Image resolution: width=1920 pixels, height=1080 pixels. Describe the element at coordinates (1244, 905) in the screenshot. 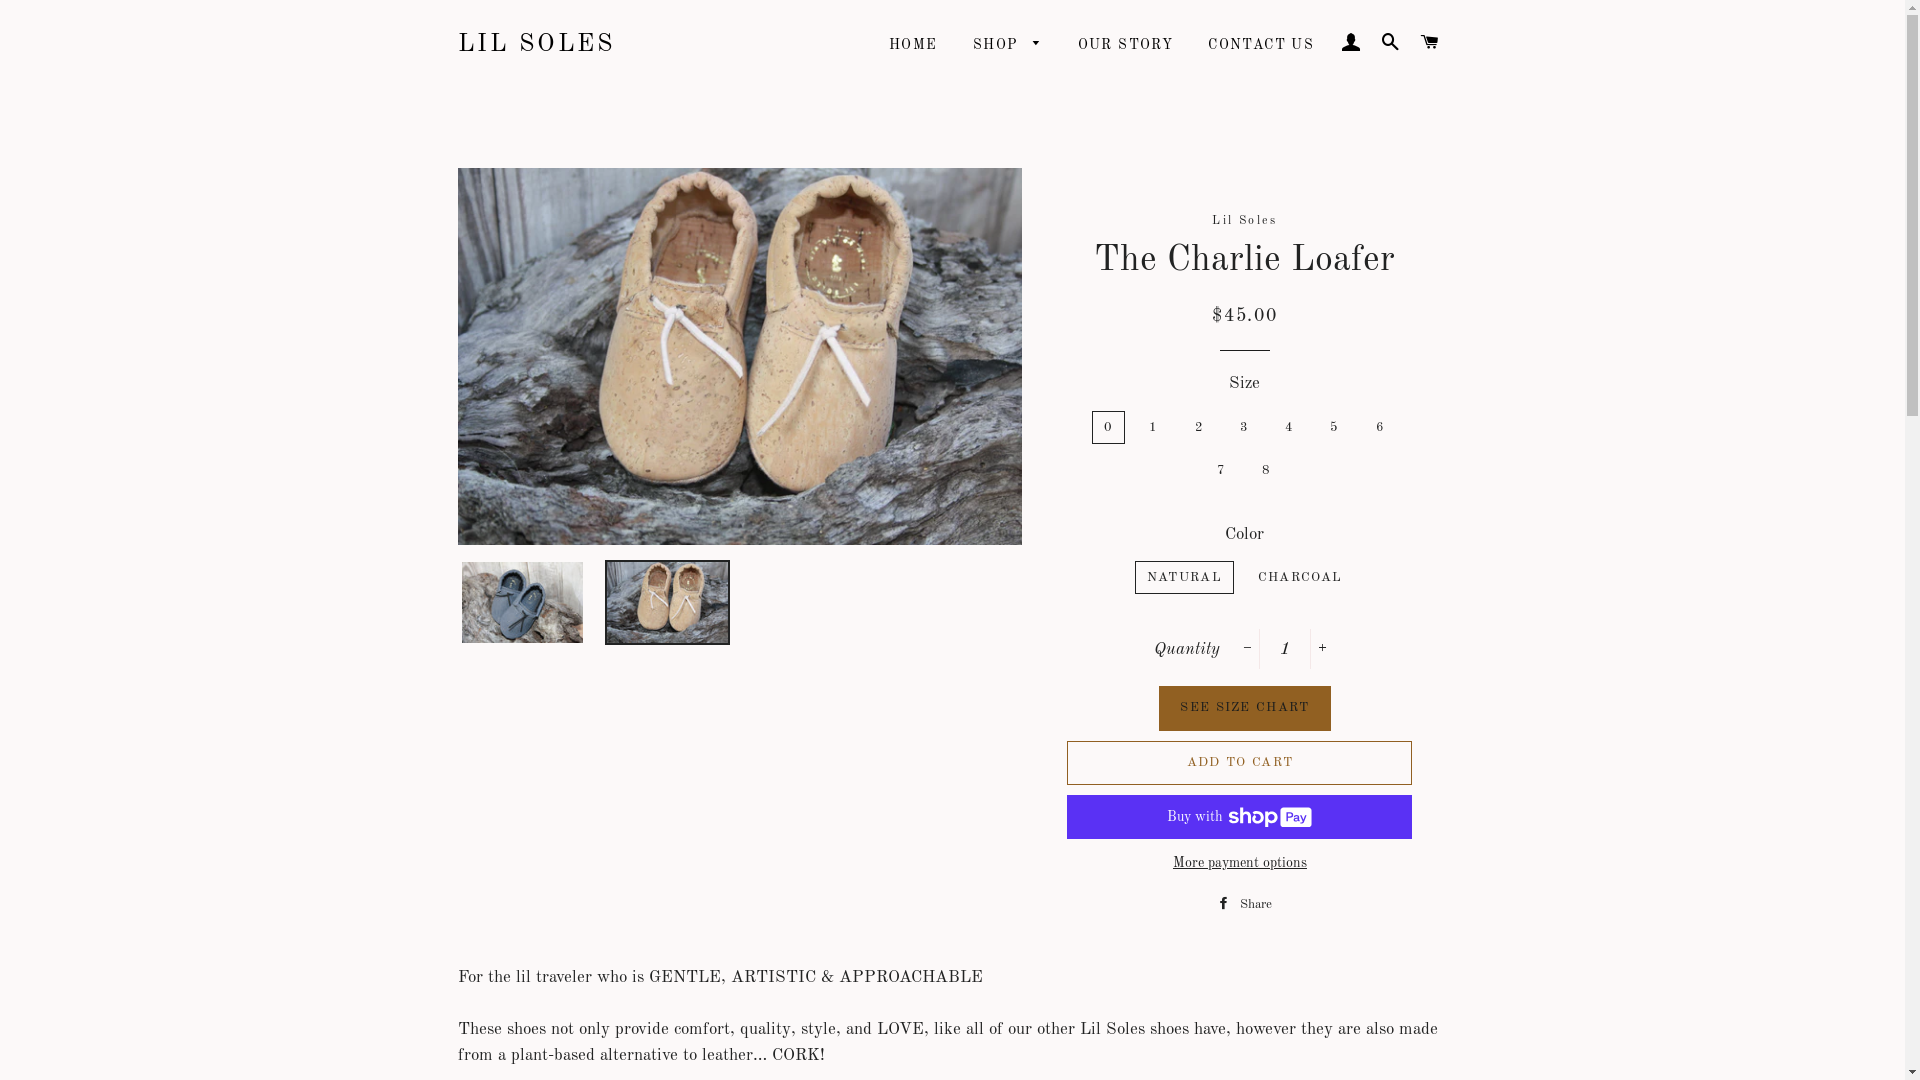

I see `Share
Share on Facebook` at that location.